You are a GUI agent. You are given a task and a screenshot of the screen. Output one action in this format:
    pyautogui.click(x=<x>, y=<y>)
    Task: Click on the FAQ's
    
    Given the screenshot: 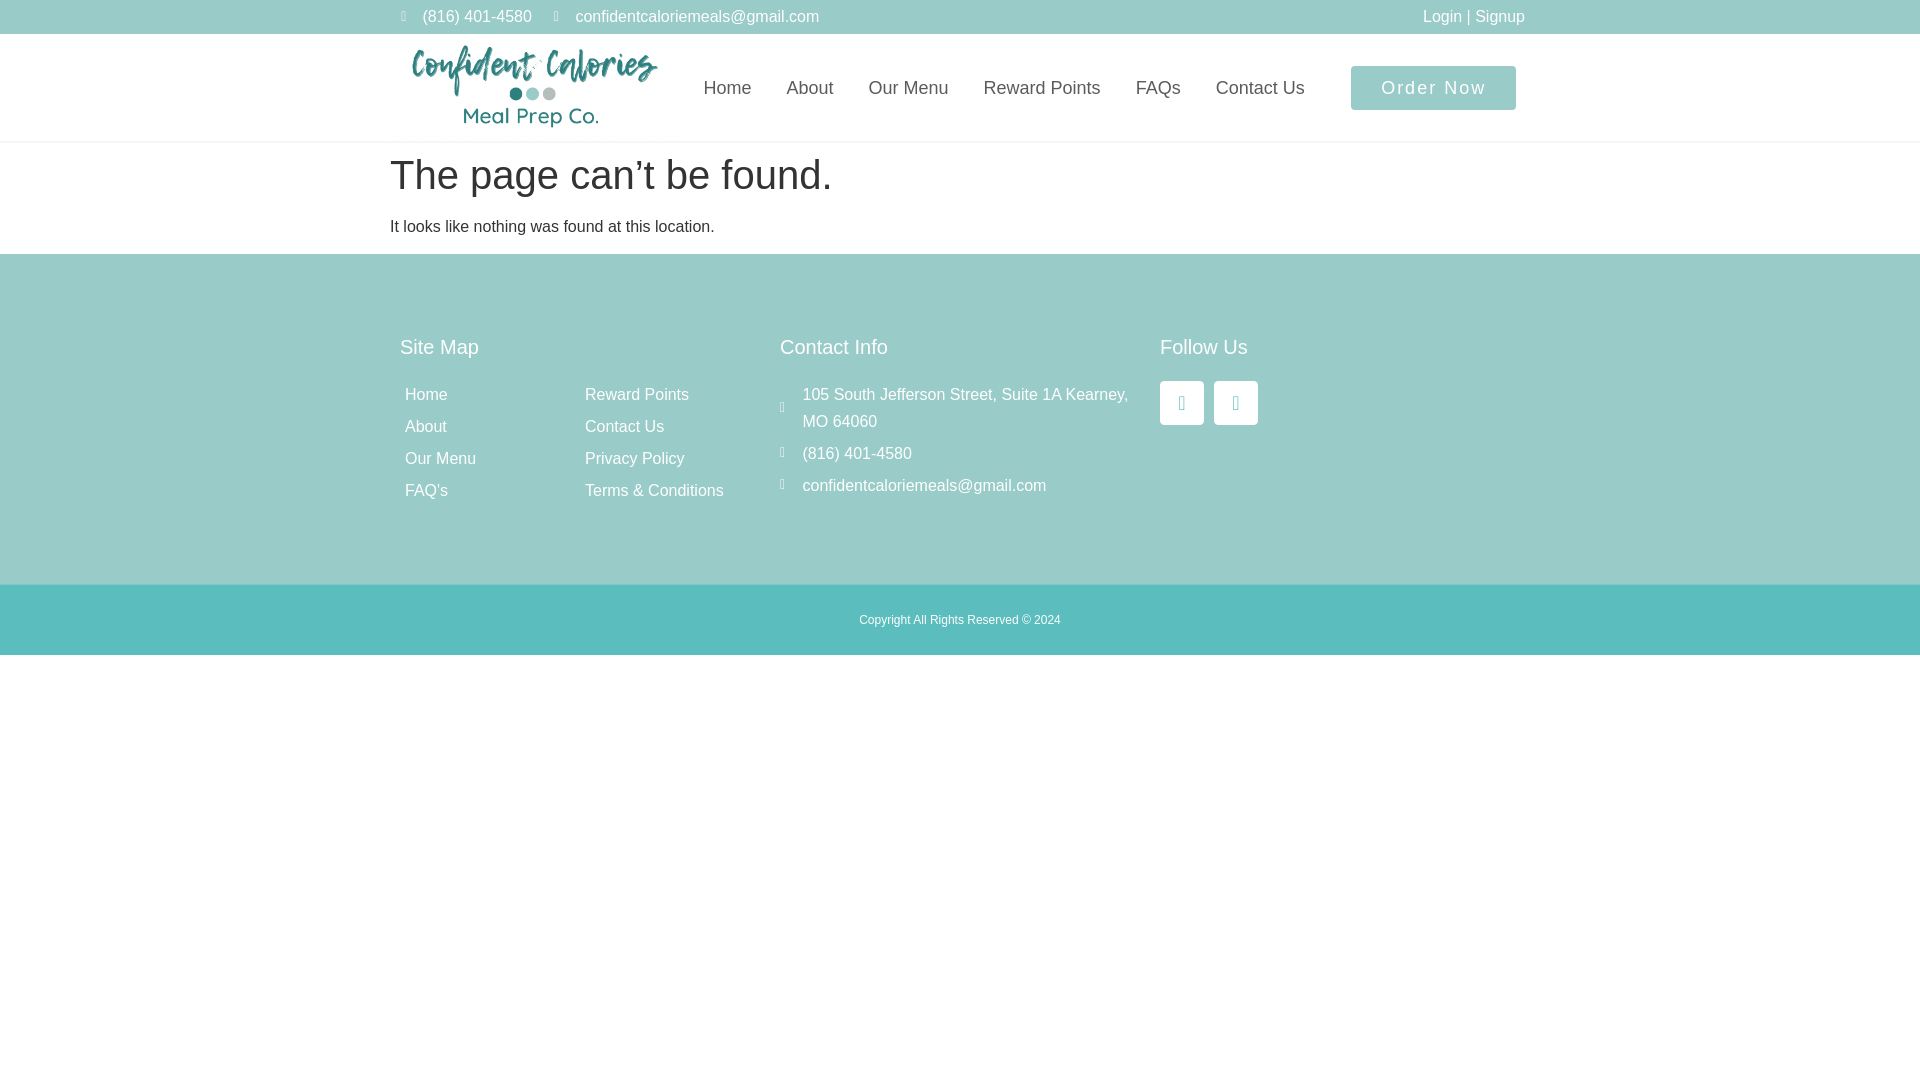 What is the action you would take?
    pyautogui.click(x=489, y=490)
    